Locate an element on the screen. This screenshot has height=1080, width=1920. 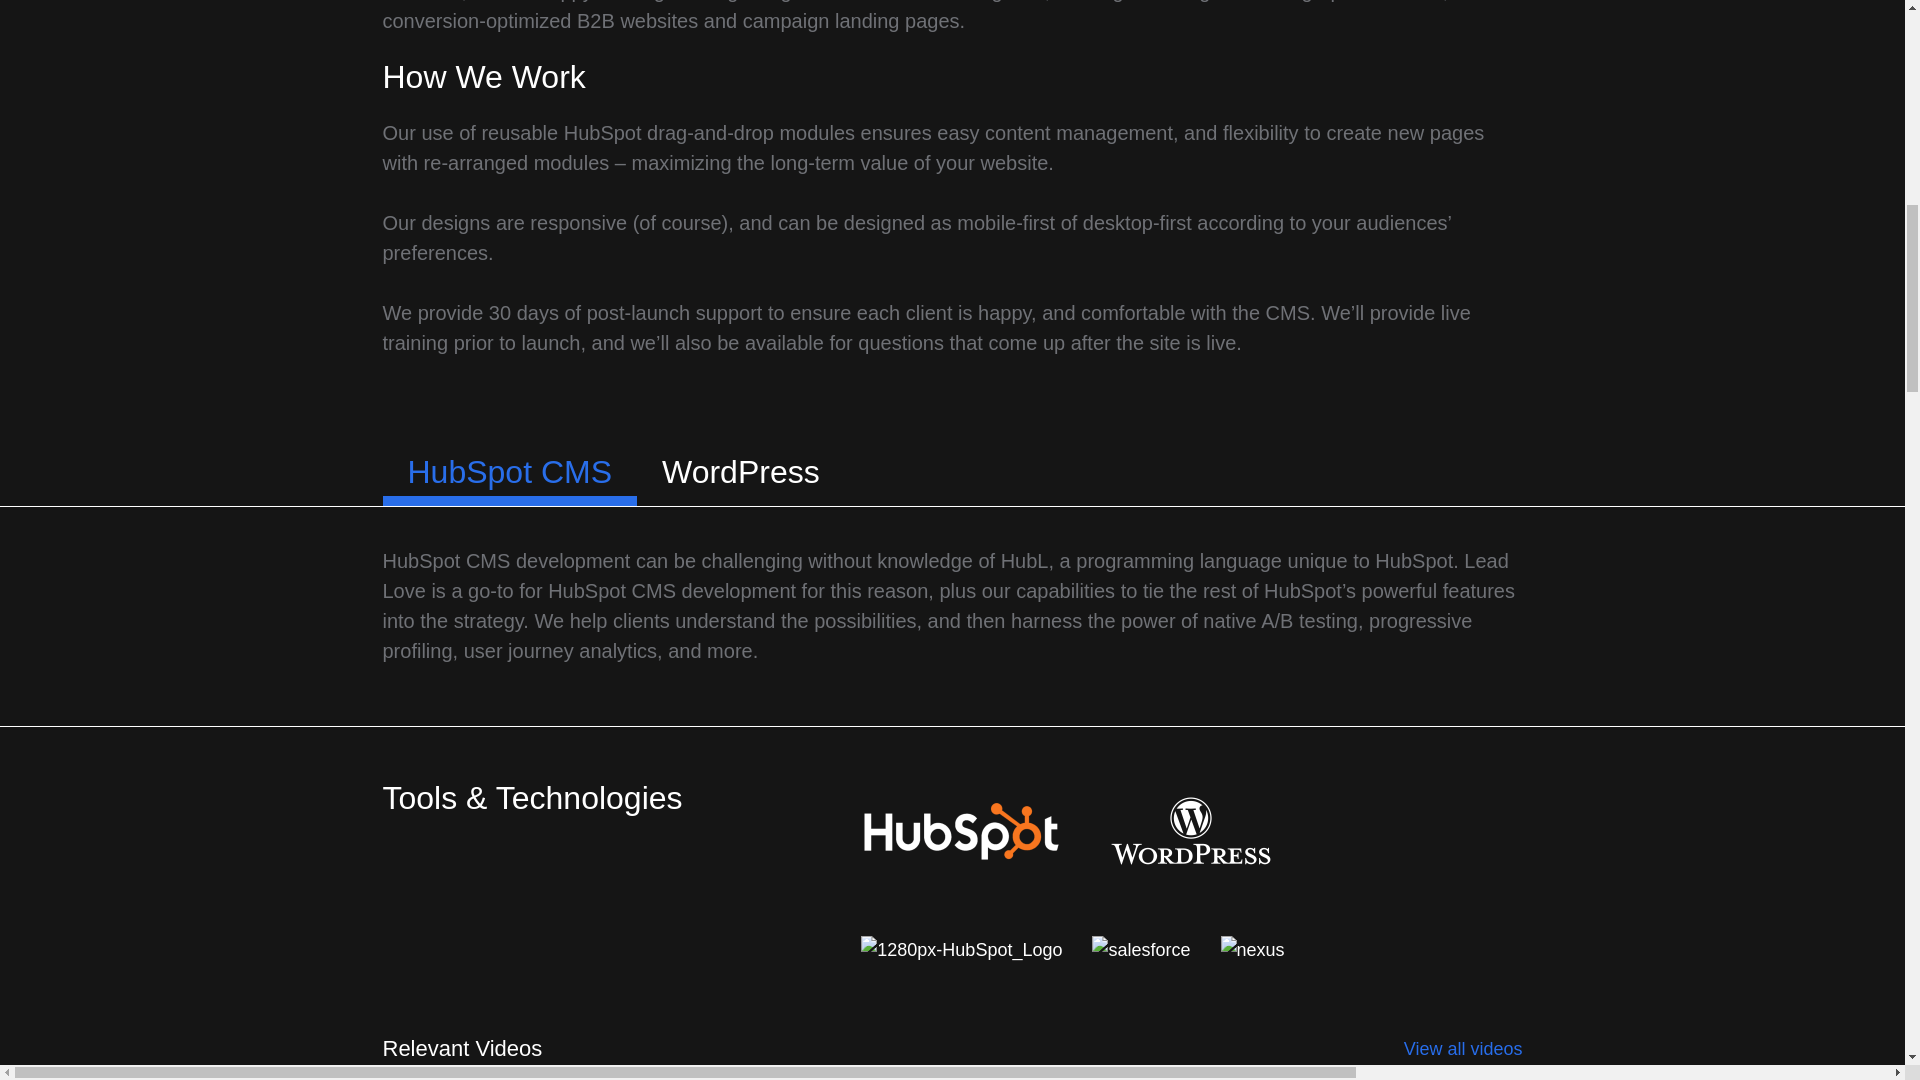
hubspot-dark is located at coordinates (960, 831).